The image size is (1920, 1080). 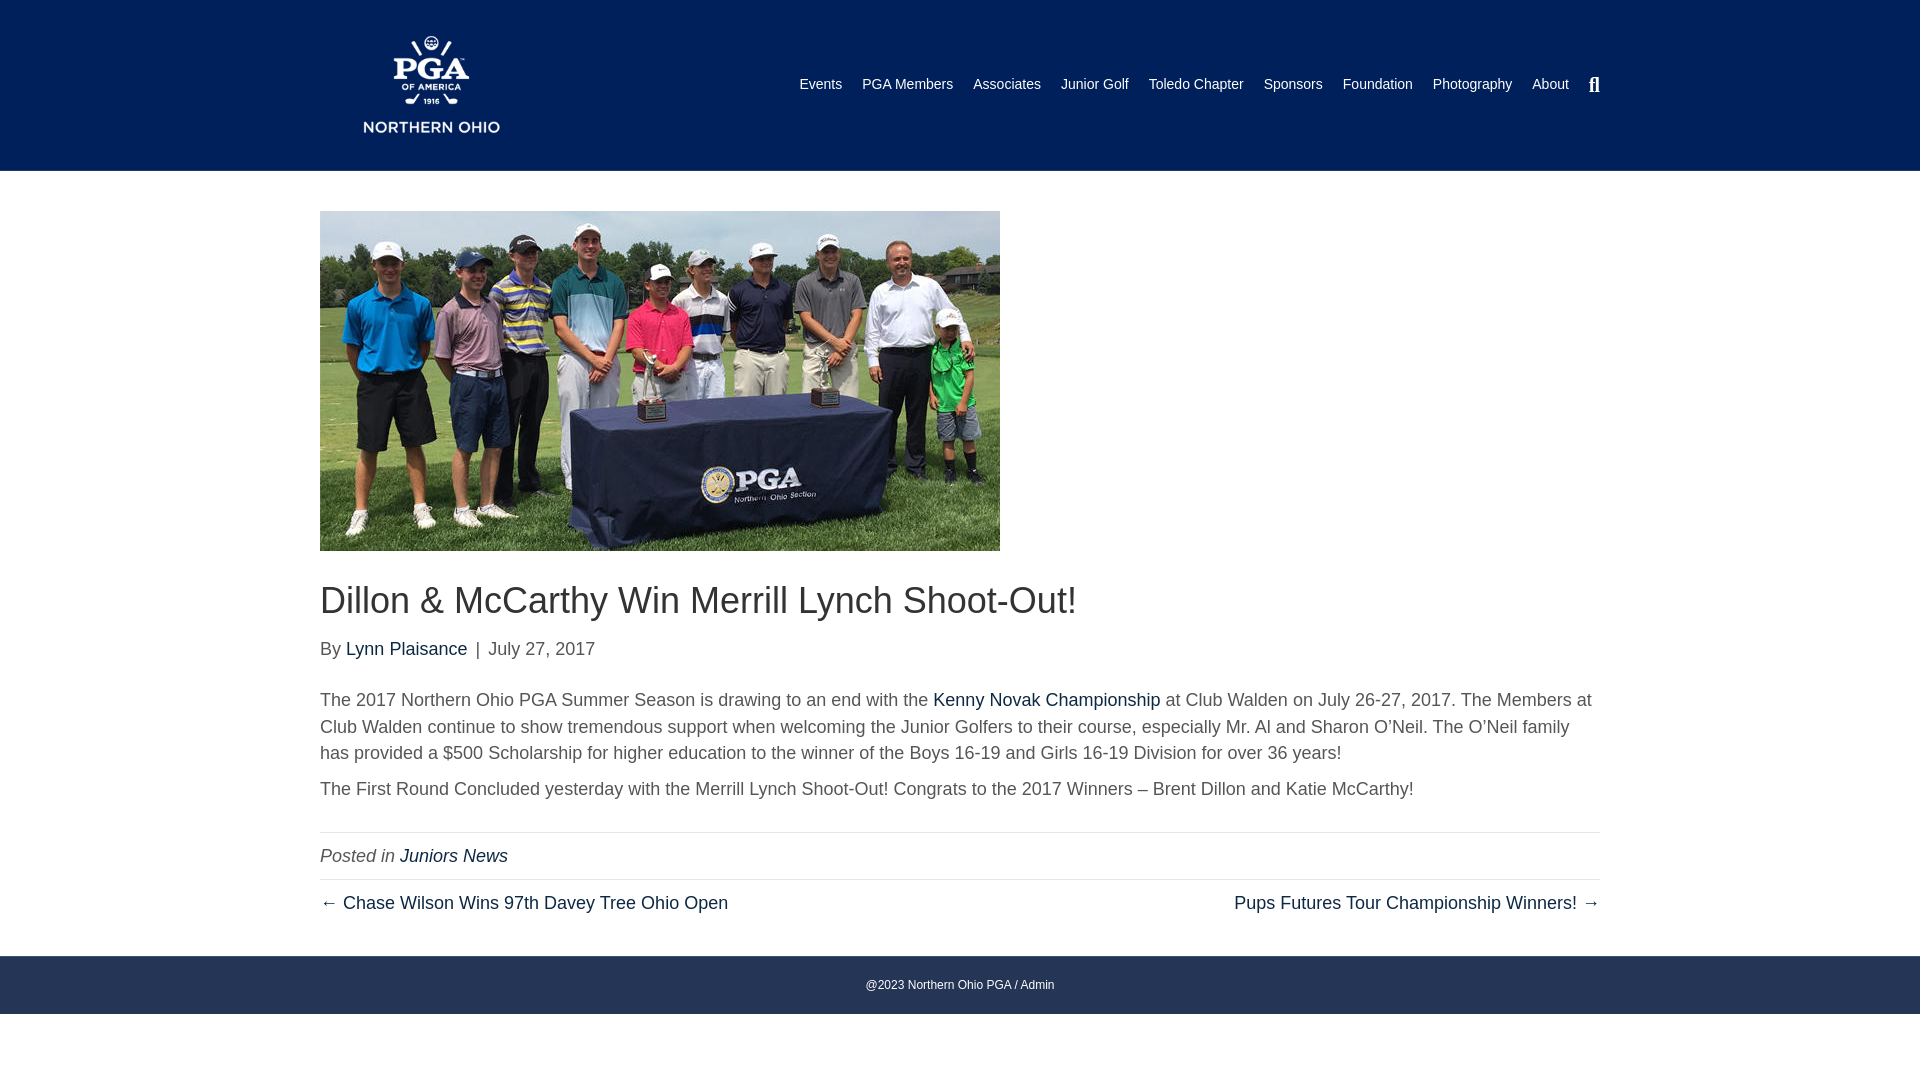 What do you see at coordinates (1006, 85) in the screenshot?
I see `Associates` at bounding box center [1006, 85].